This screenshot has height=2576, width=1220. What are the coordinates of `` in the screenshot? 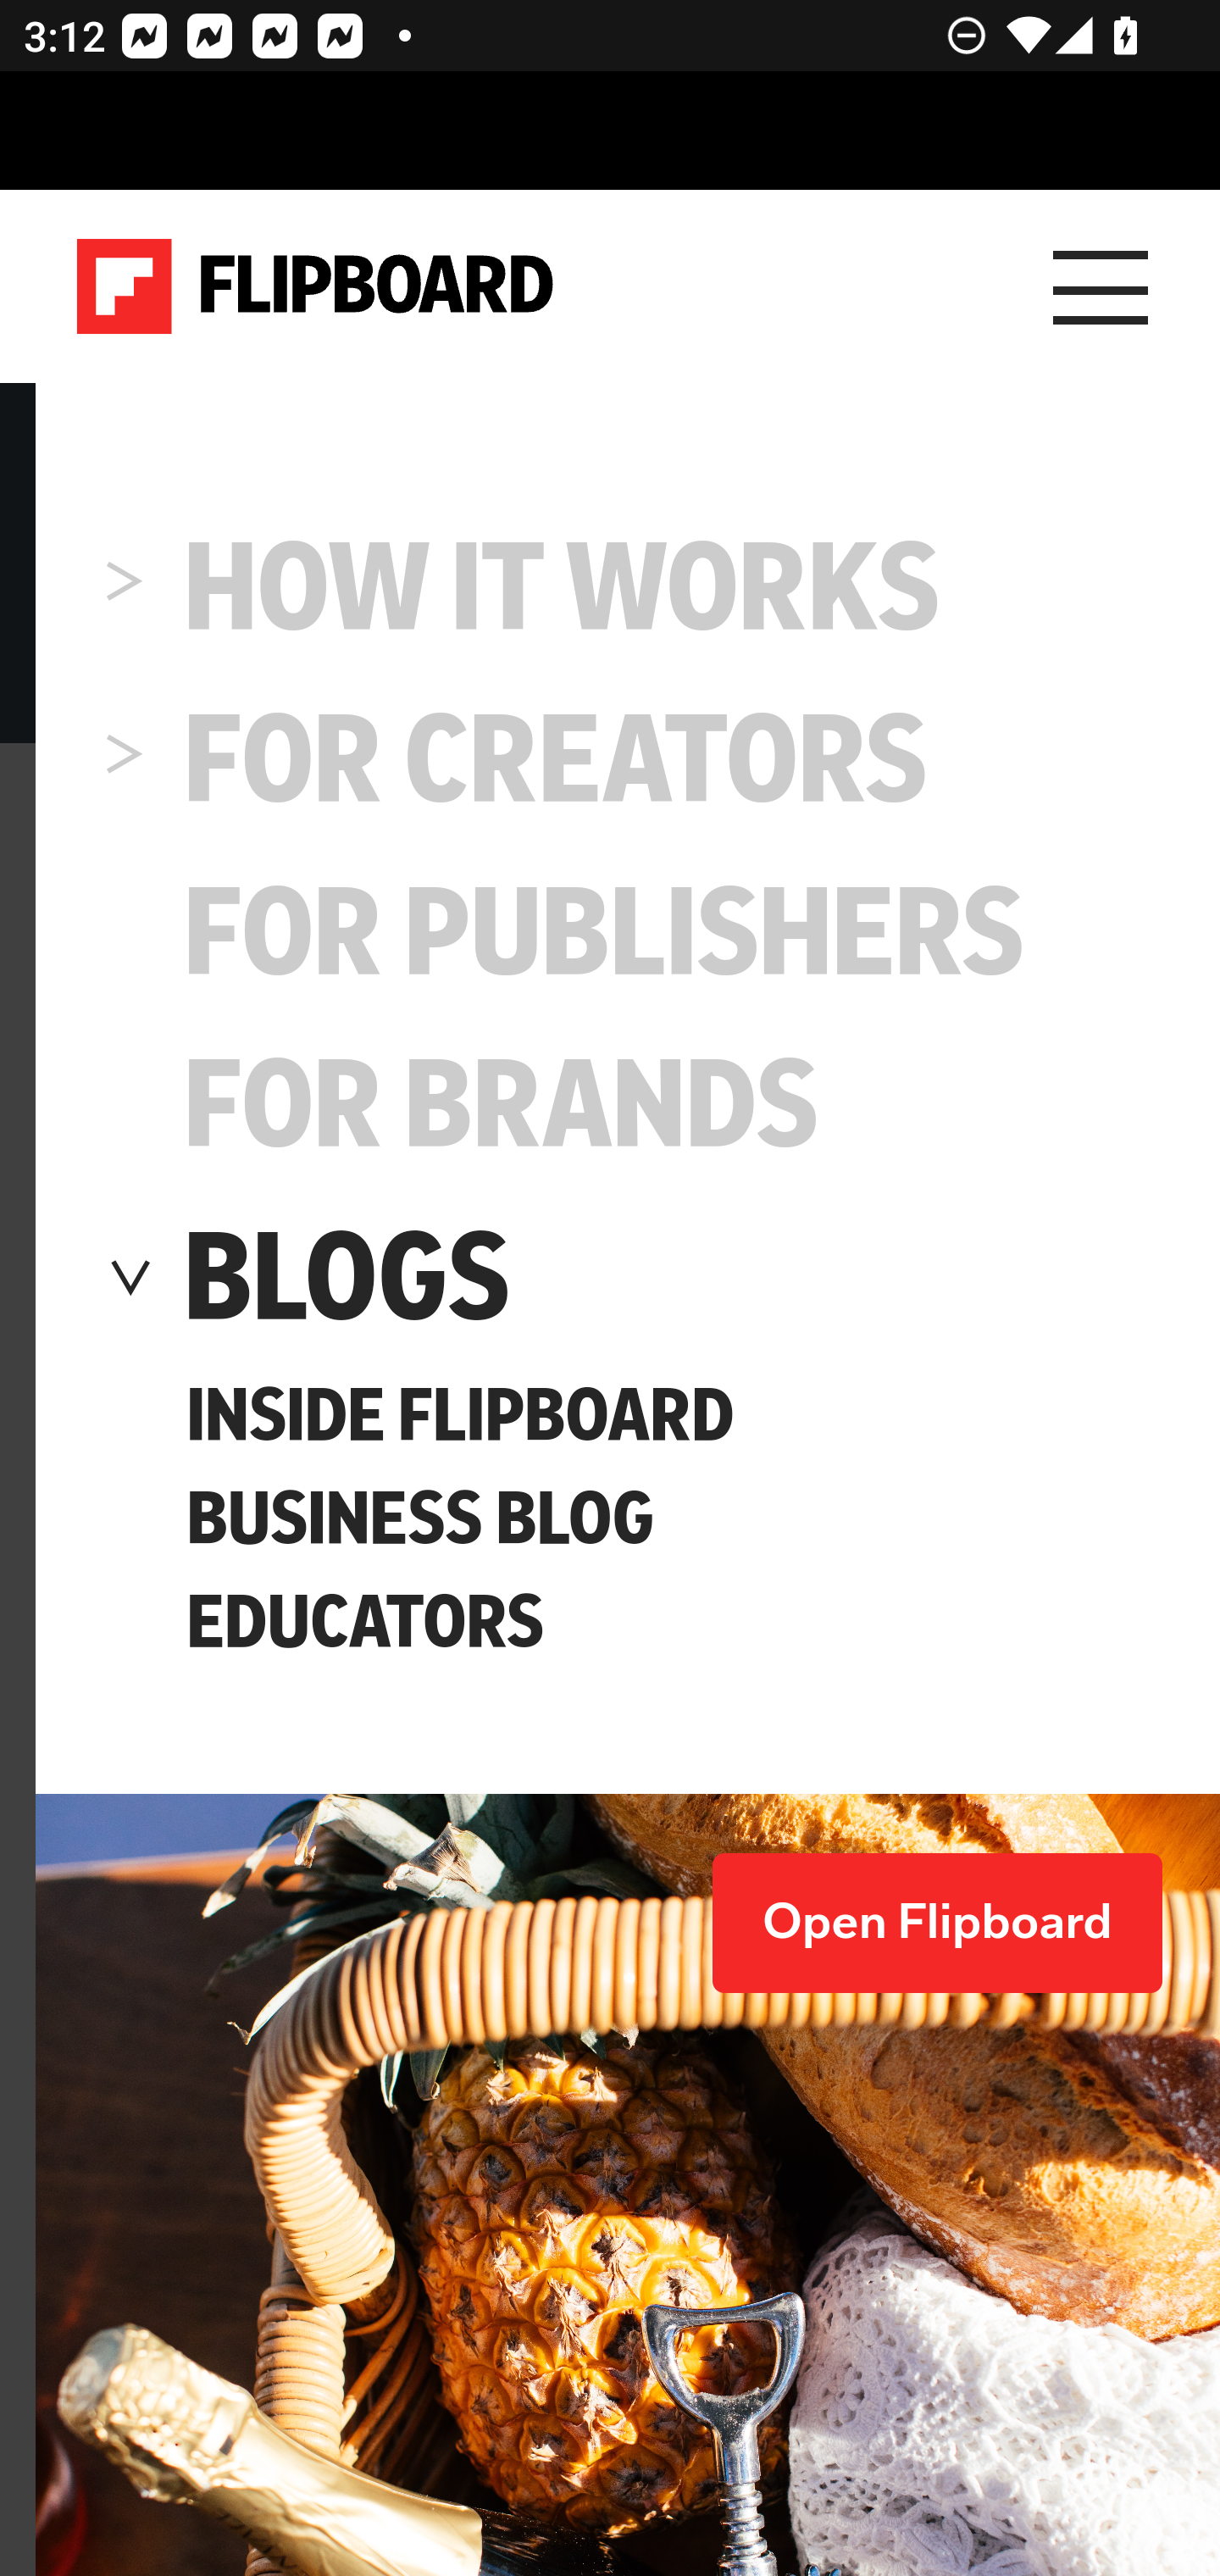 It's located at (125, 932).